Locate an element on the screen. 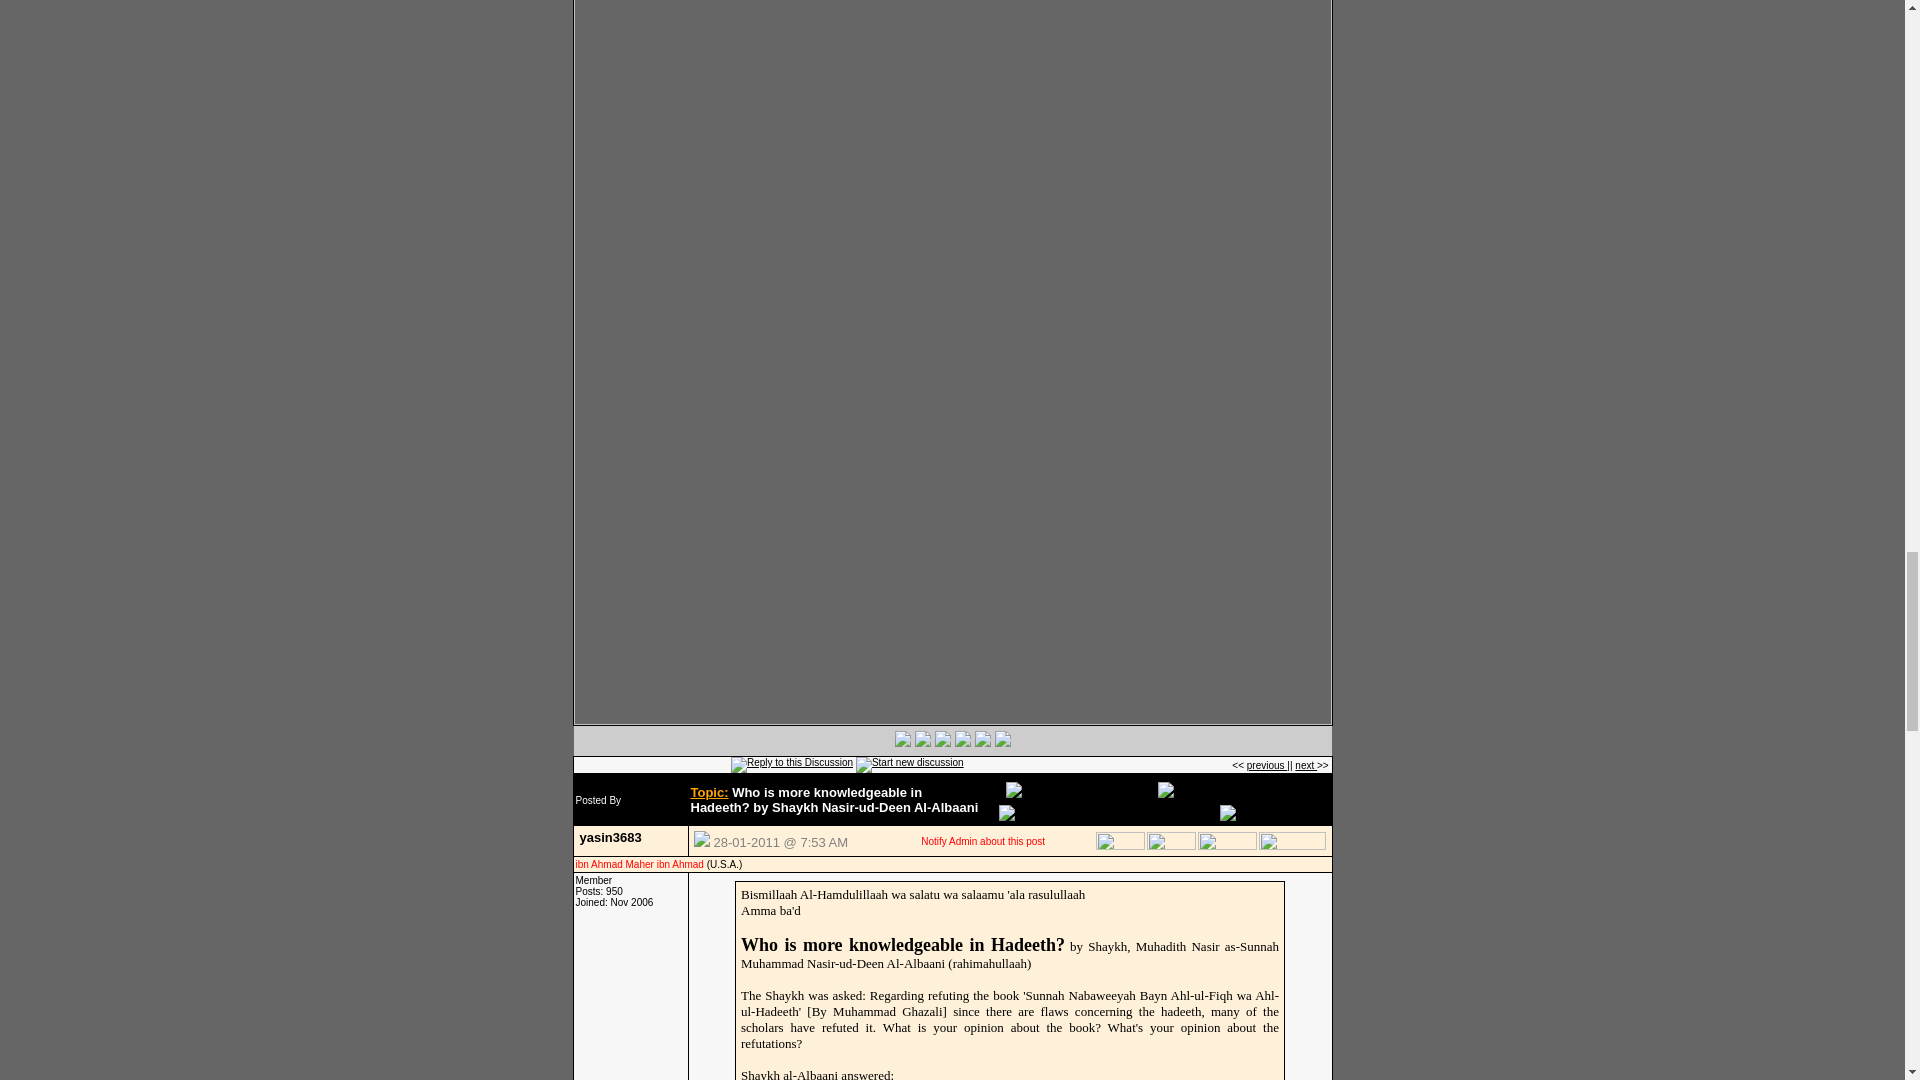 The width and height of the screenshot is (1920, 1080). Previous Discussion is located at coordinates (1267, 766).